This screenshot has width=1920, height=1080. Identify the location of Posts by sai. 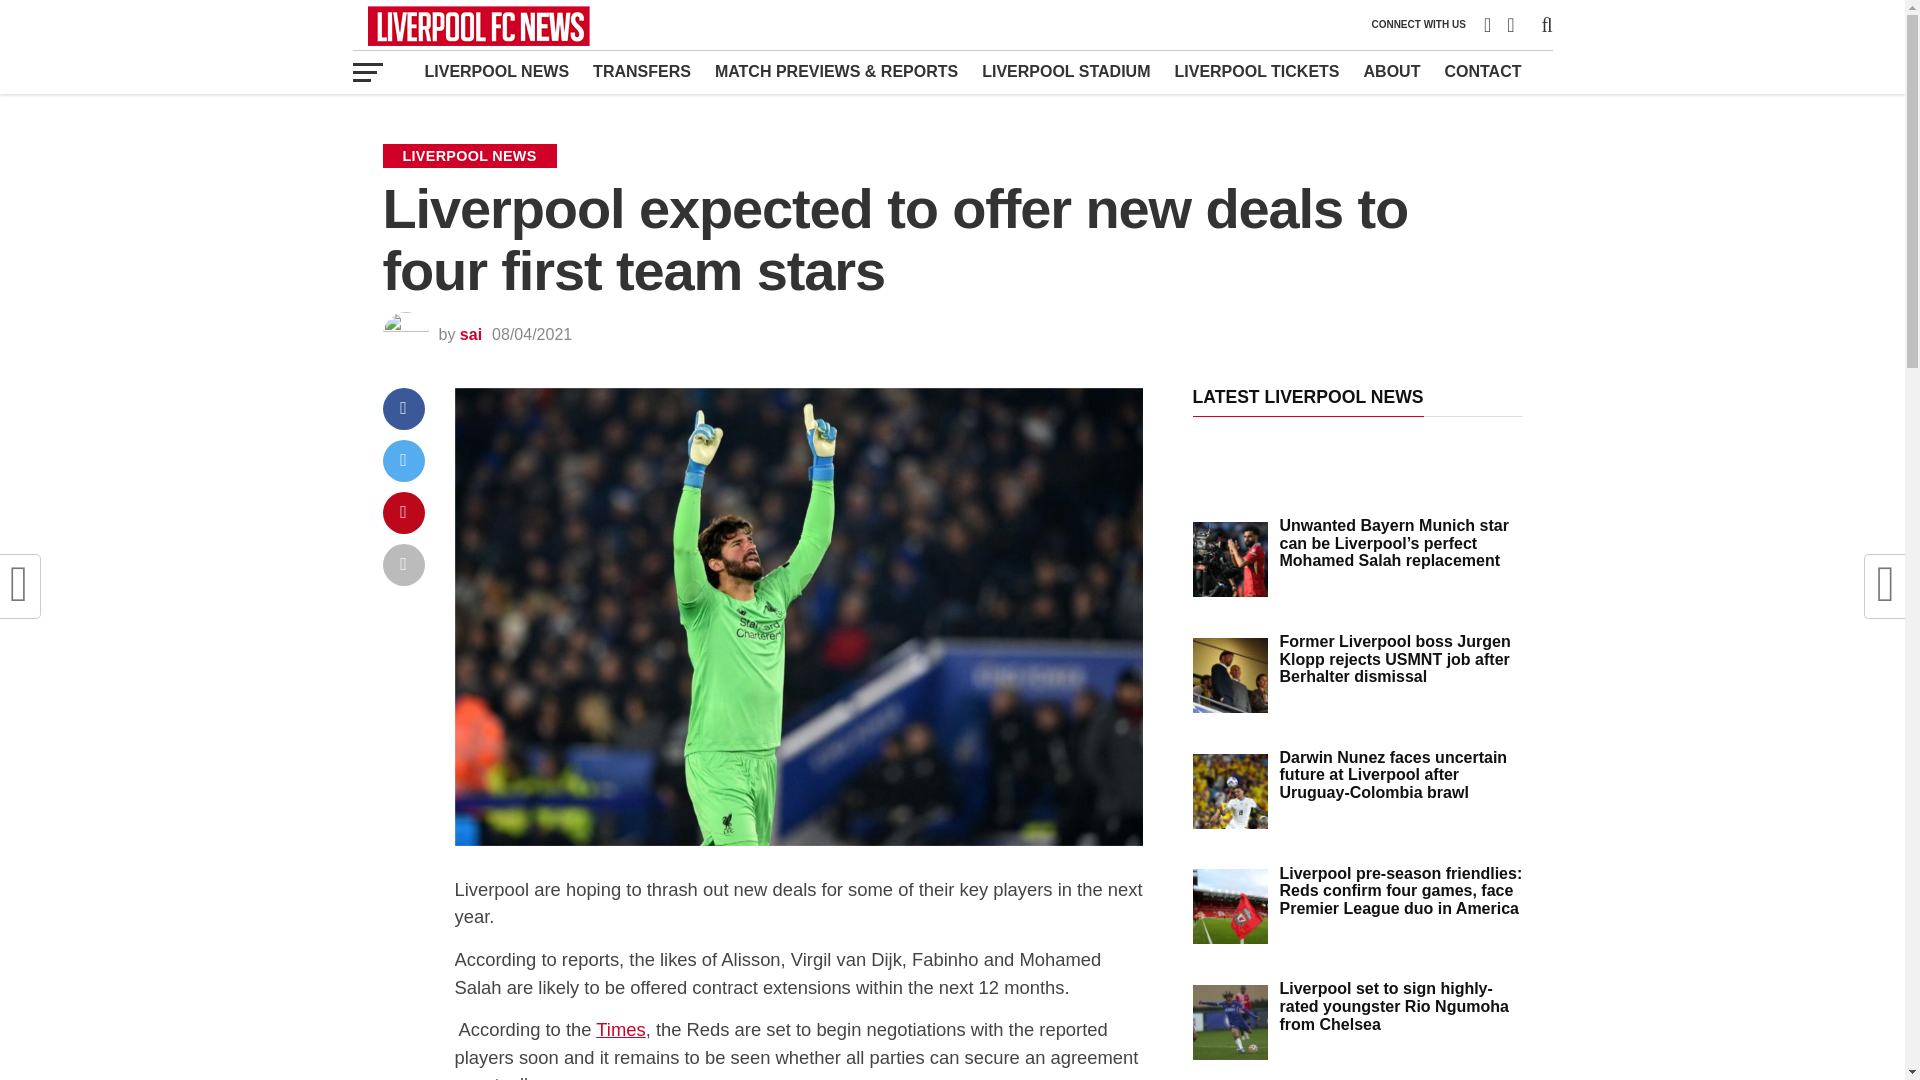
(470, 334).